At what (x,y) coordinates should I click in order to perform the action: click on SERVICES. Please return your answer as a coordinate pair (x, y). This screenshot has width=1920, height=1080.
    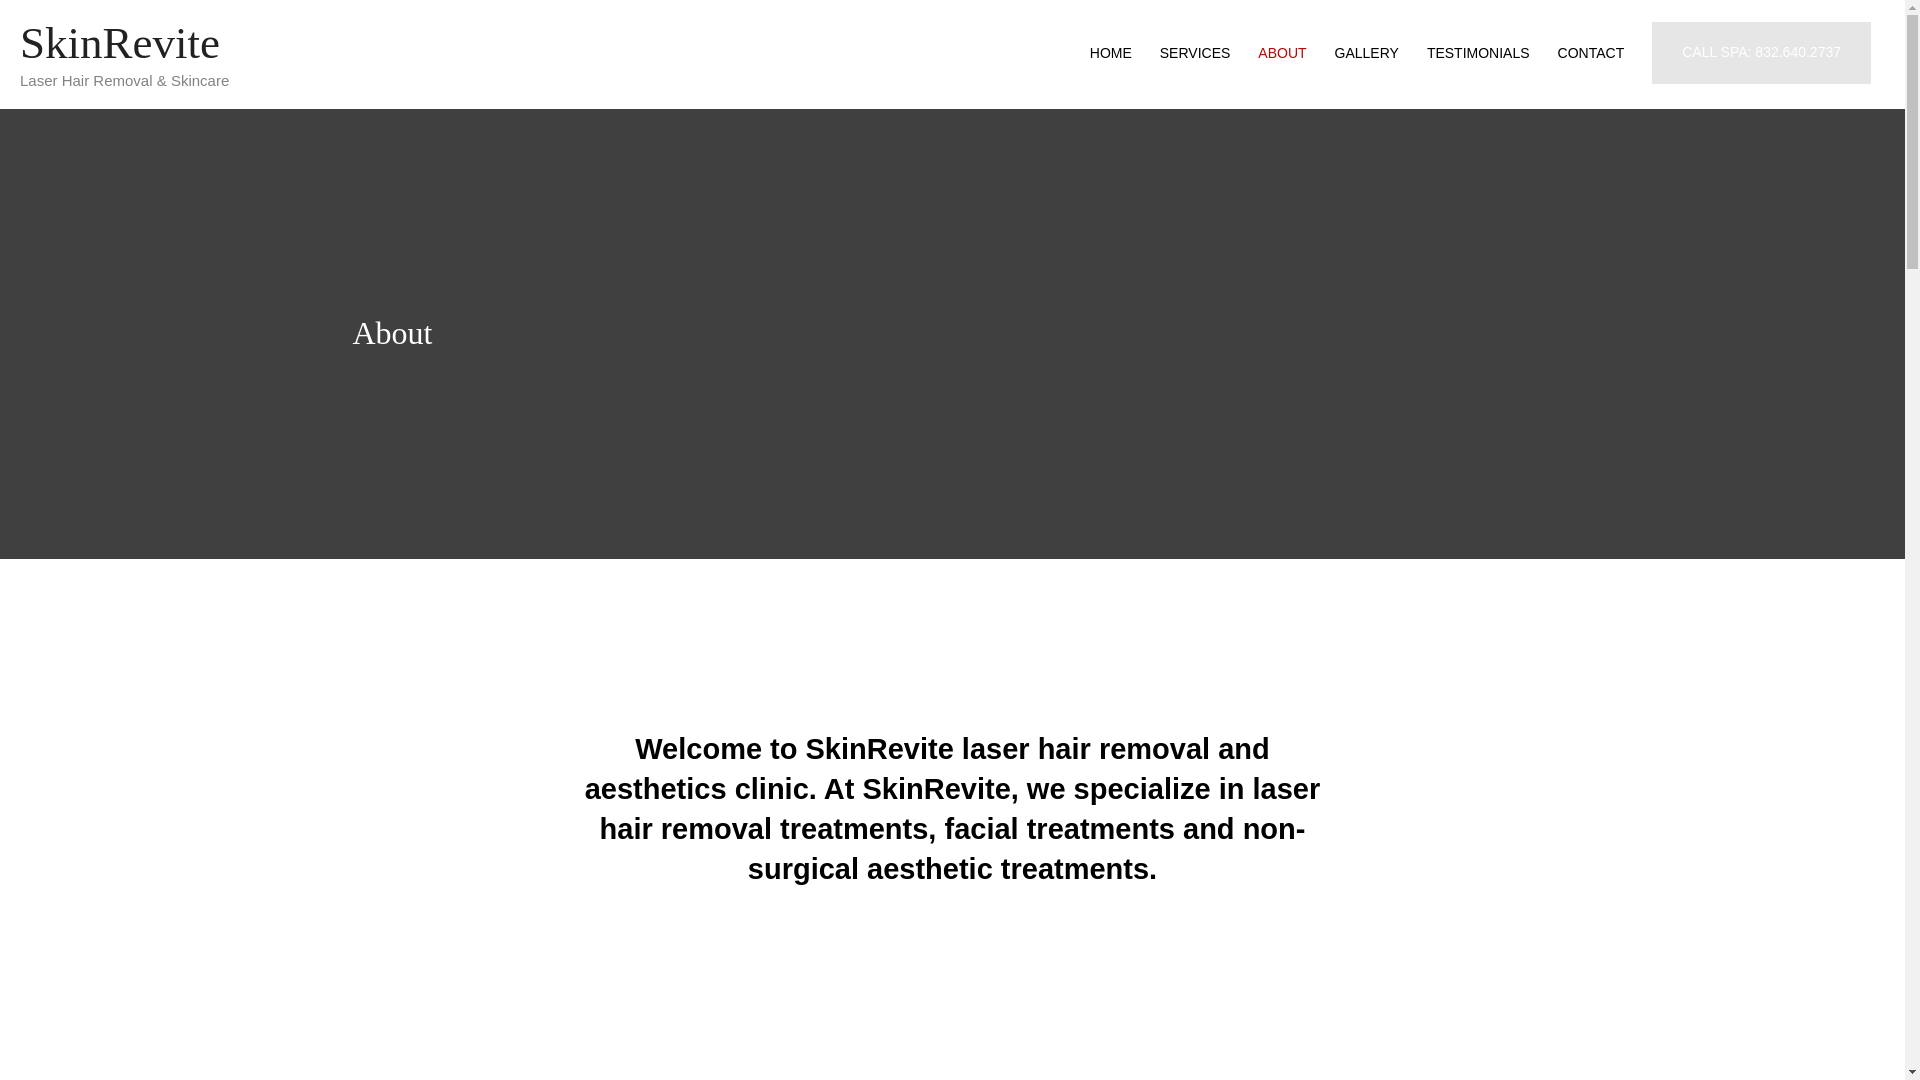
    Looking at the image, I should click on (1195, 52).